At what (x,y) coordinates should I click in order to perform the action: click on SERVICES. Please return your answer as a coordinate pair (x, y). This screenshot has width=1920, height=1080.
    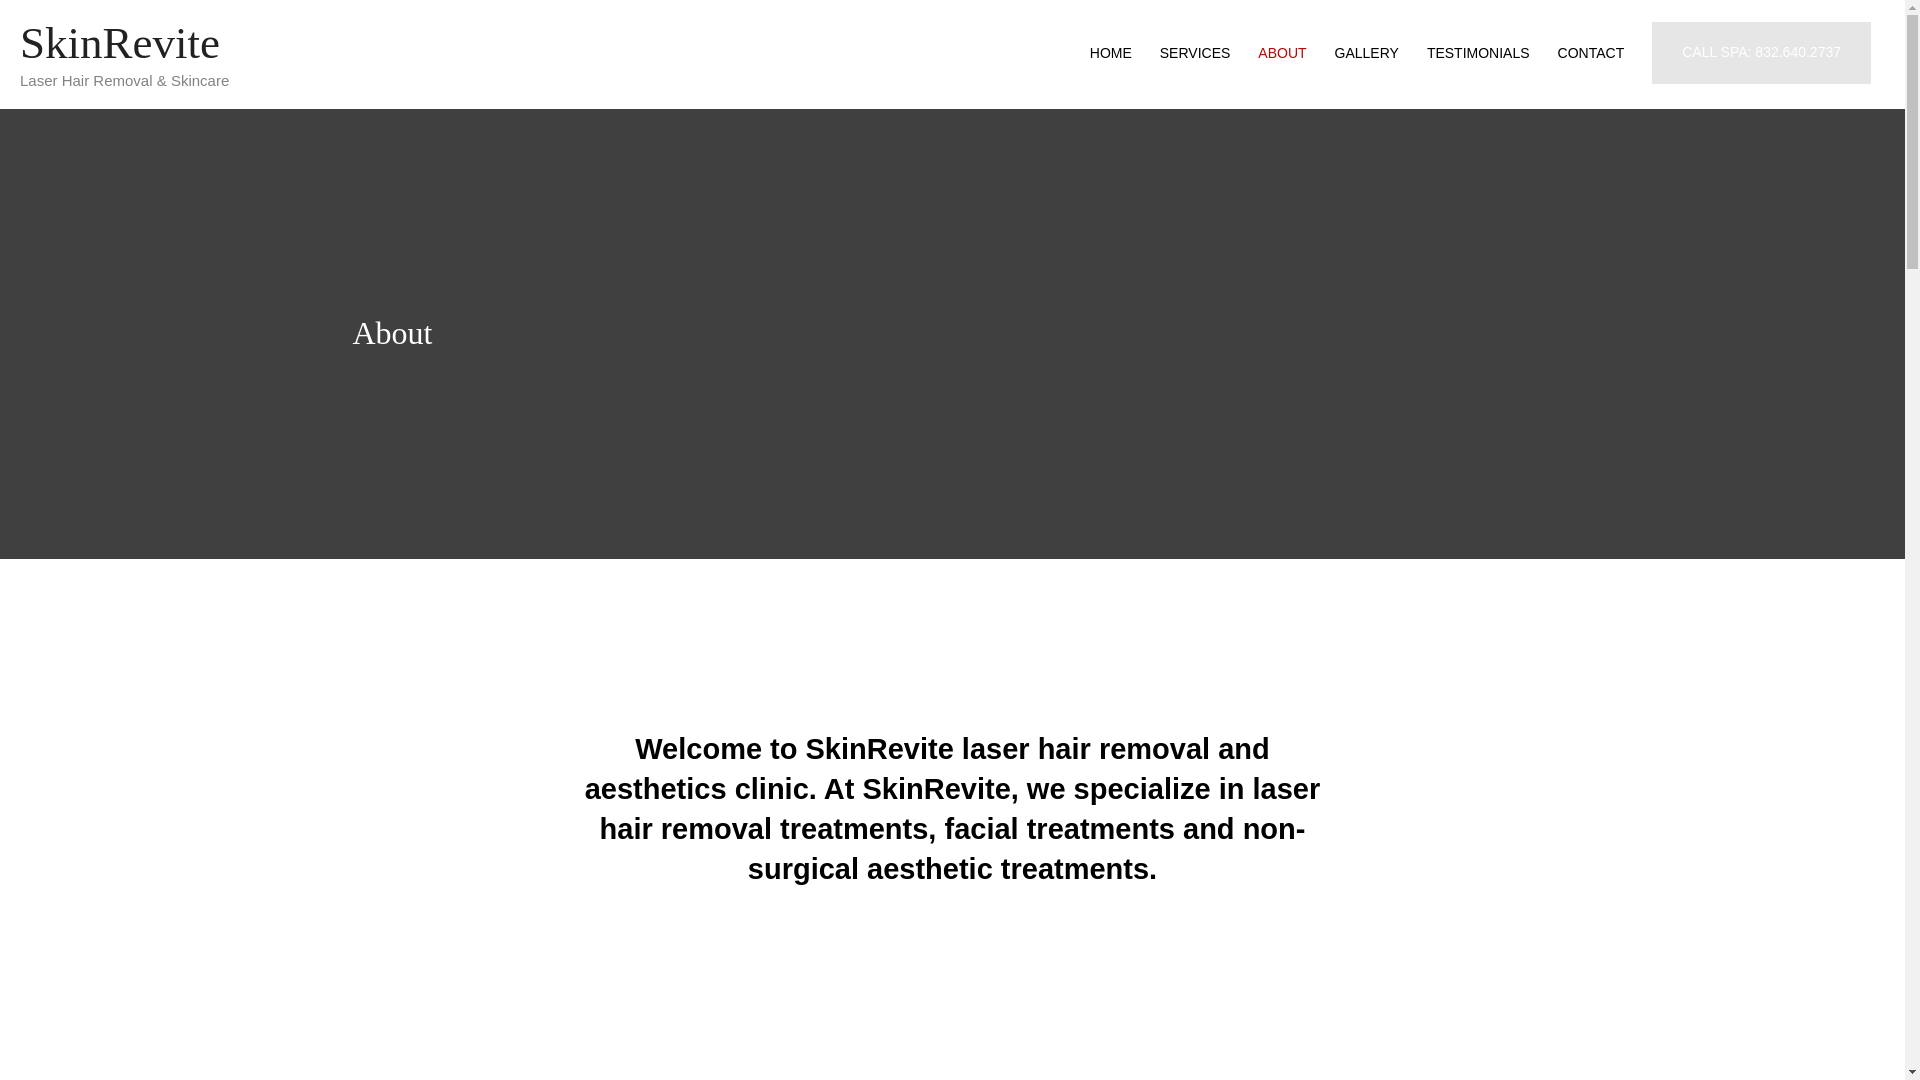
    Looking at the image, I should click on (1195, 52).